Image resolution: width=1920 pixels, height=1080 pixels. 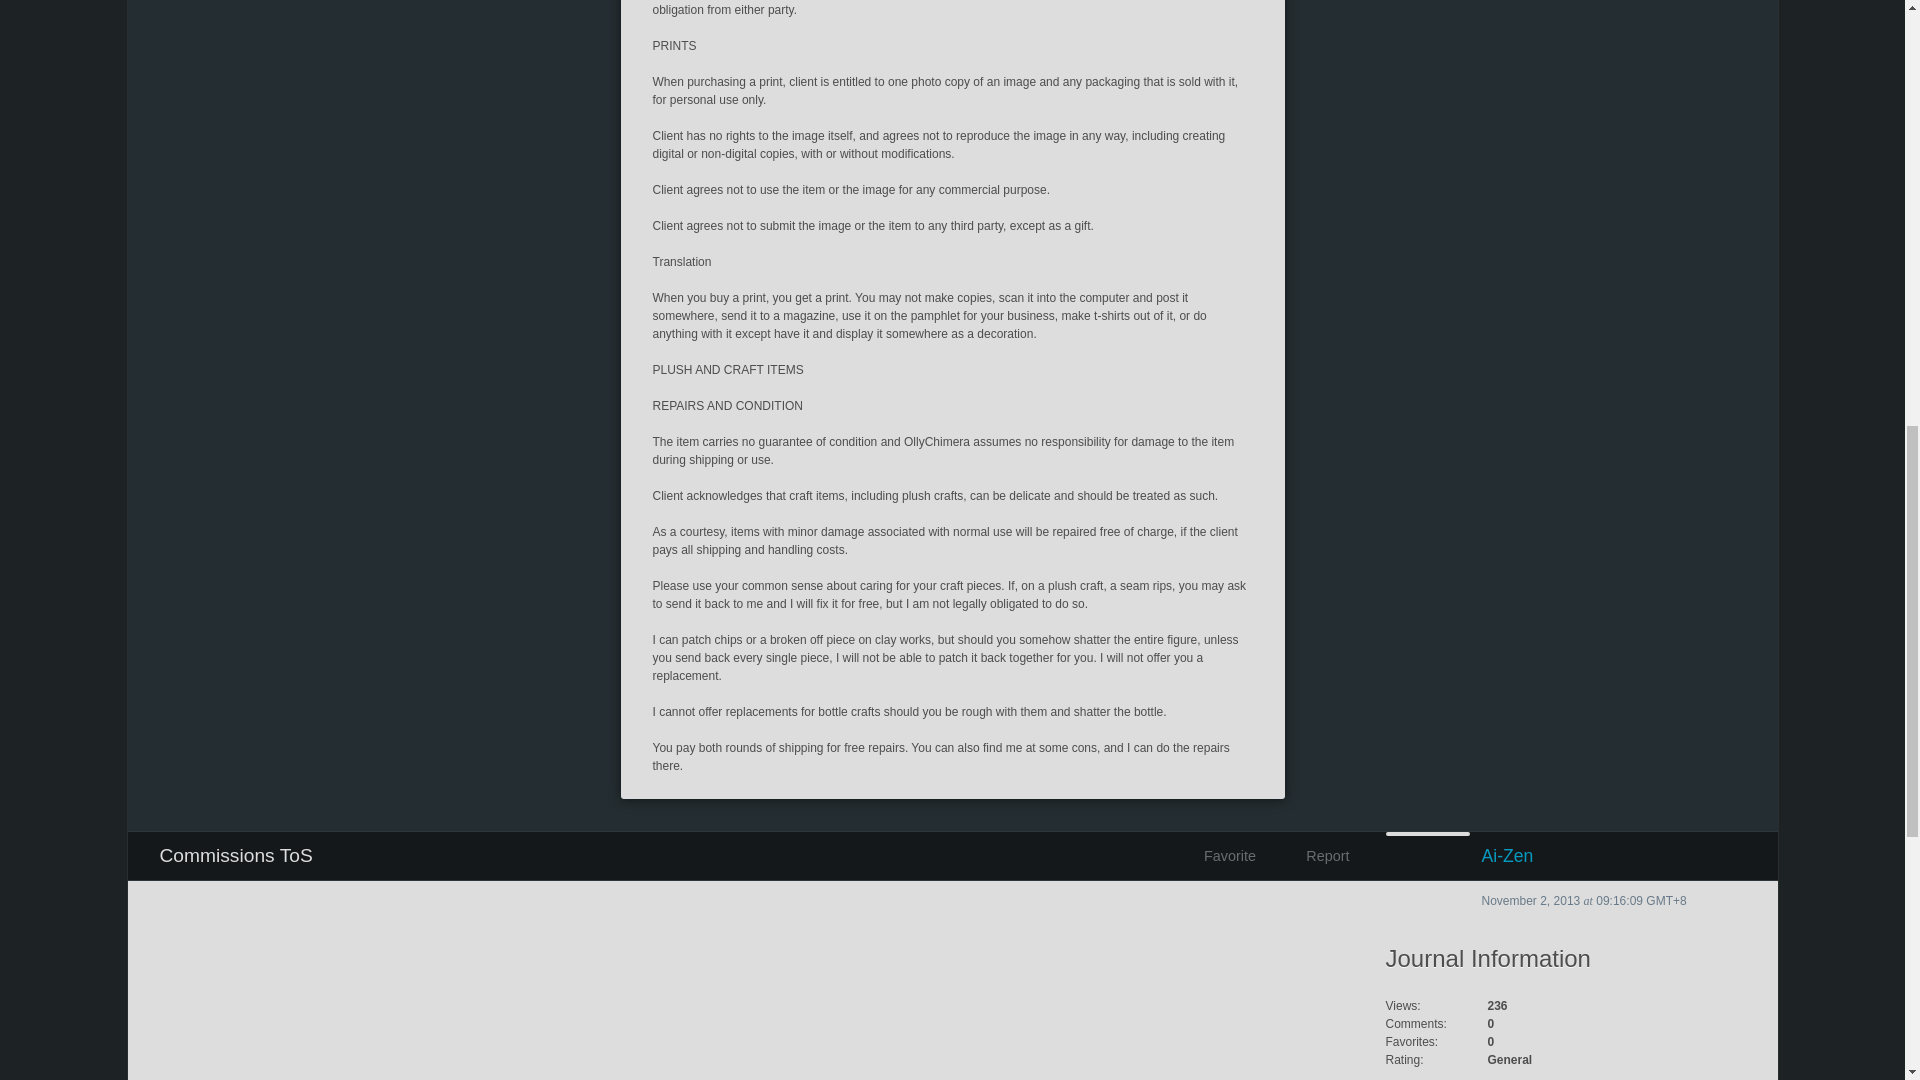 I want to click on Favorite, so click(x=1224, y=856).